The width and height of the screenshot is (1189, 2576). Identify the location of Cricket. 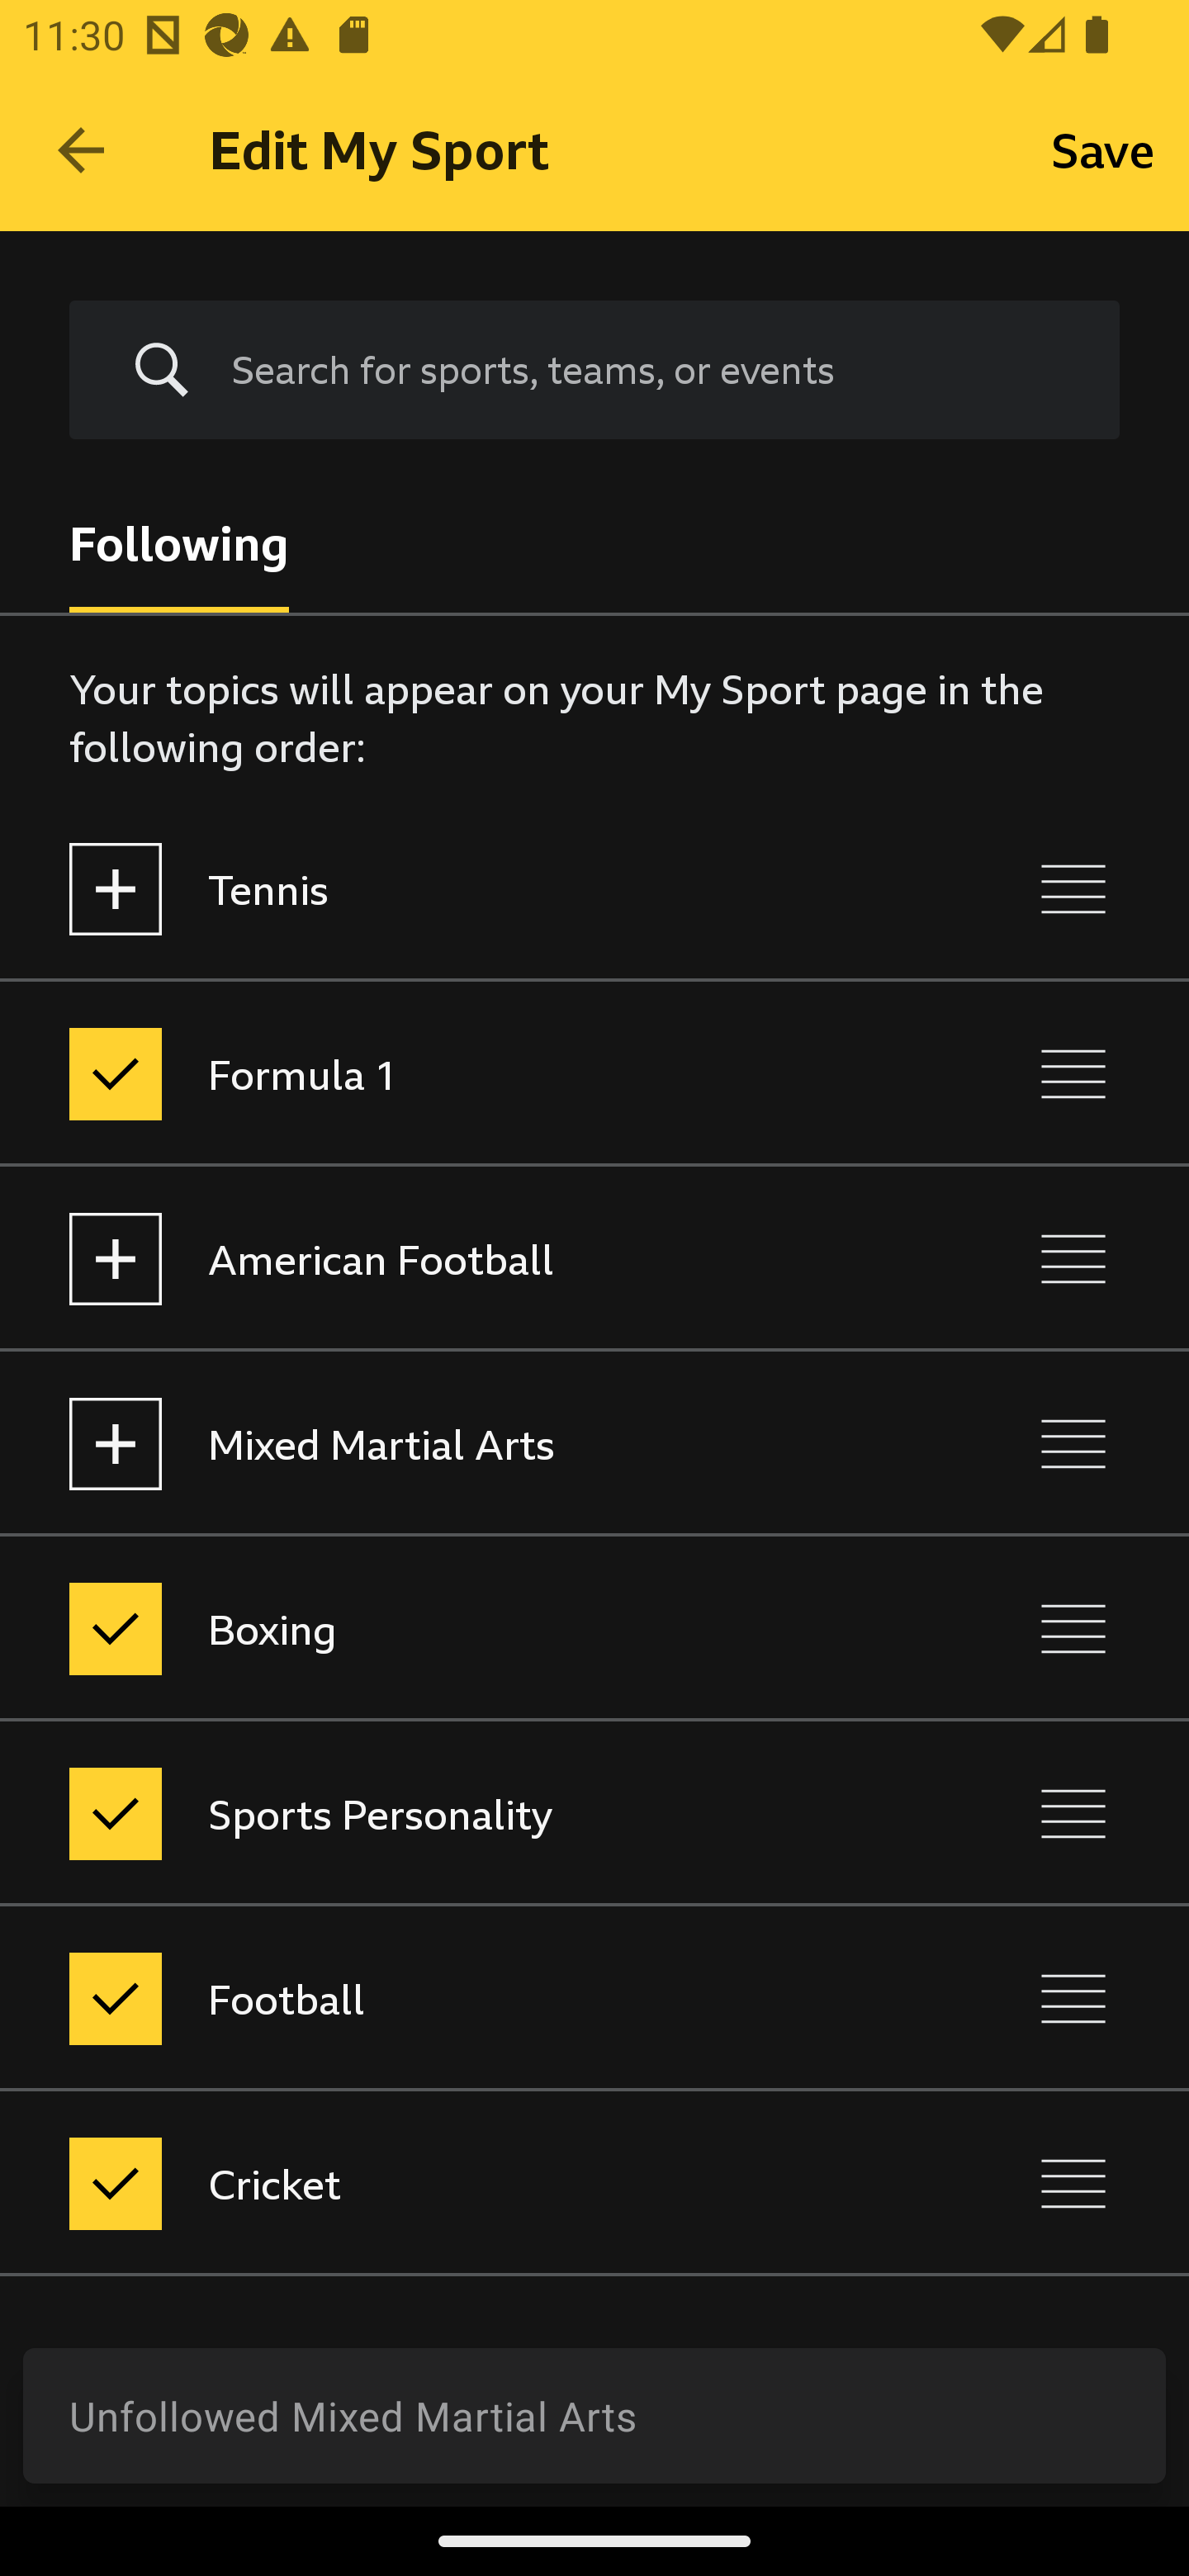
(456, 2185).